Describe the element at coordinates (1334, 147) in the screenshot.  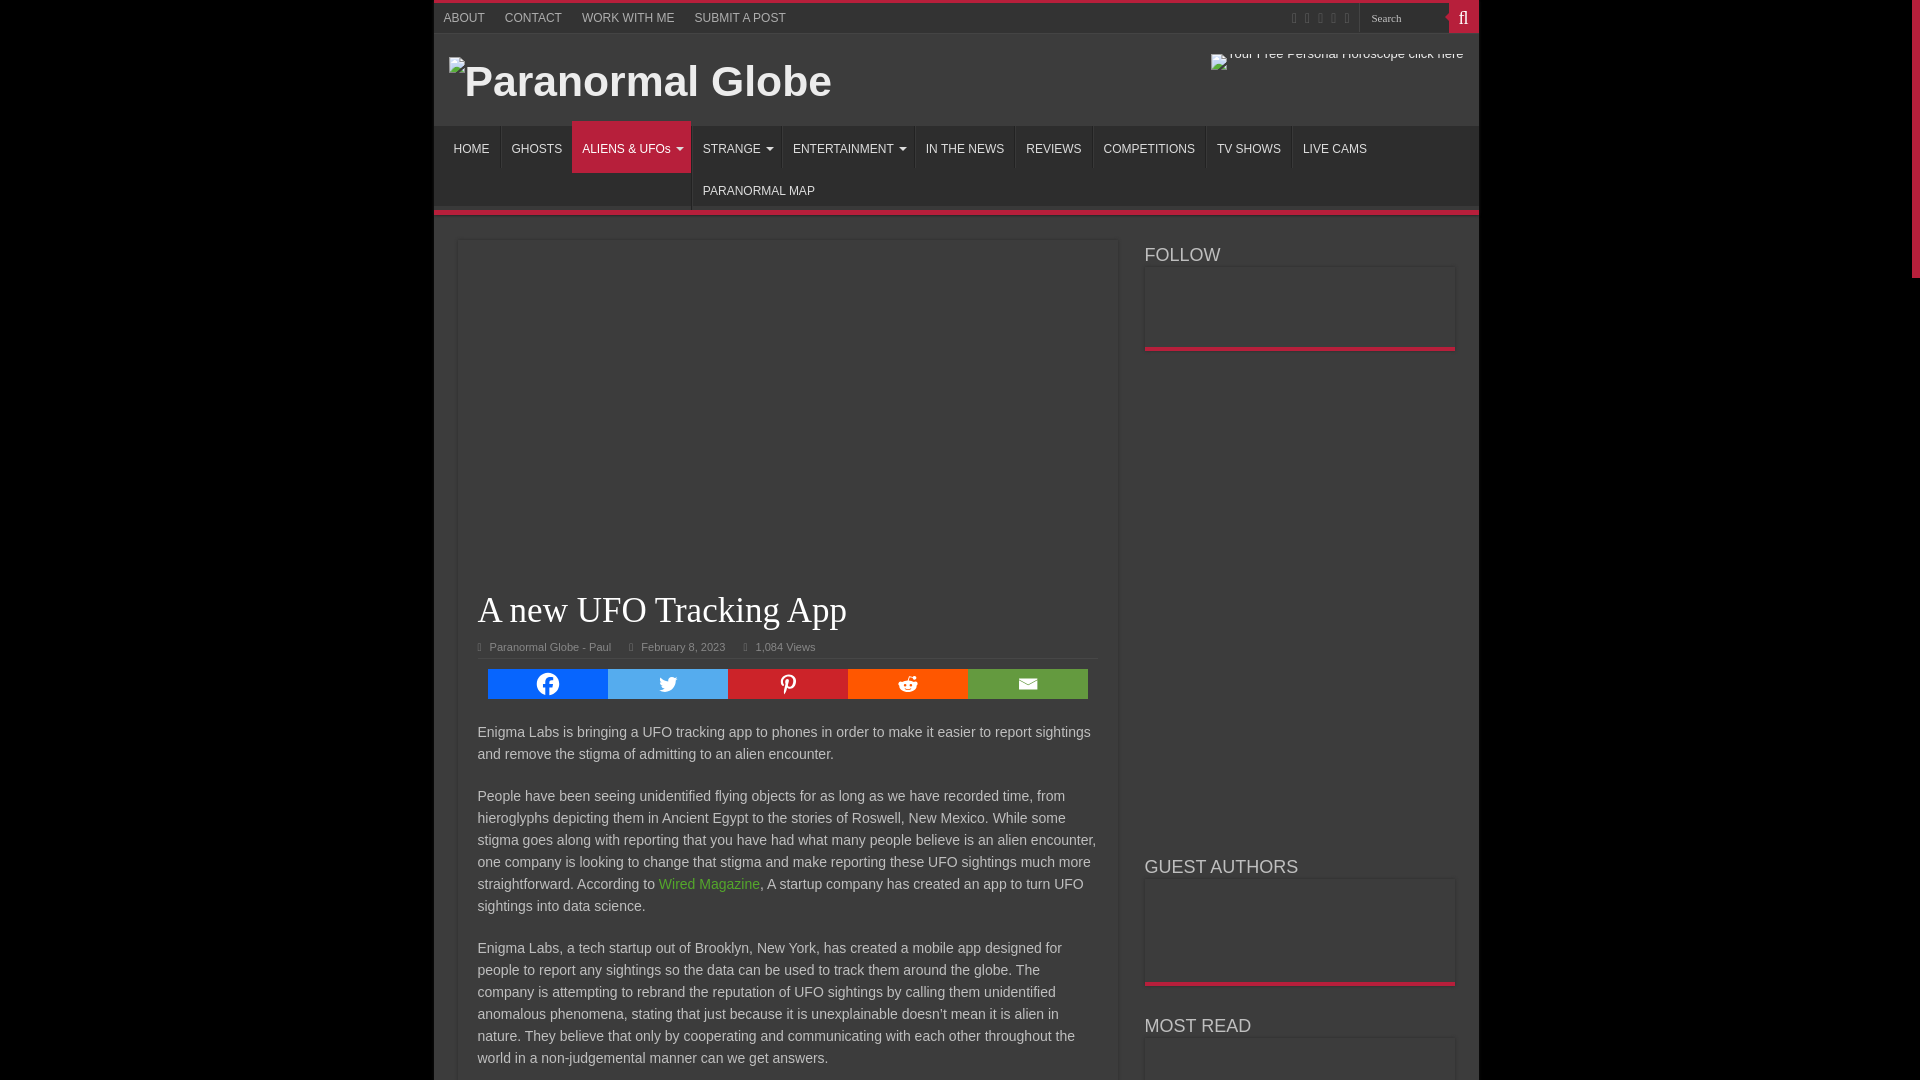
I see `LIVE CAMS` at that location.